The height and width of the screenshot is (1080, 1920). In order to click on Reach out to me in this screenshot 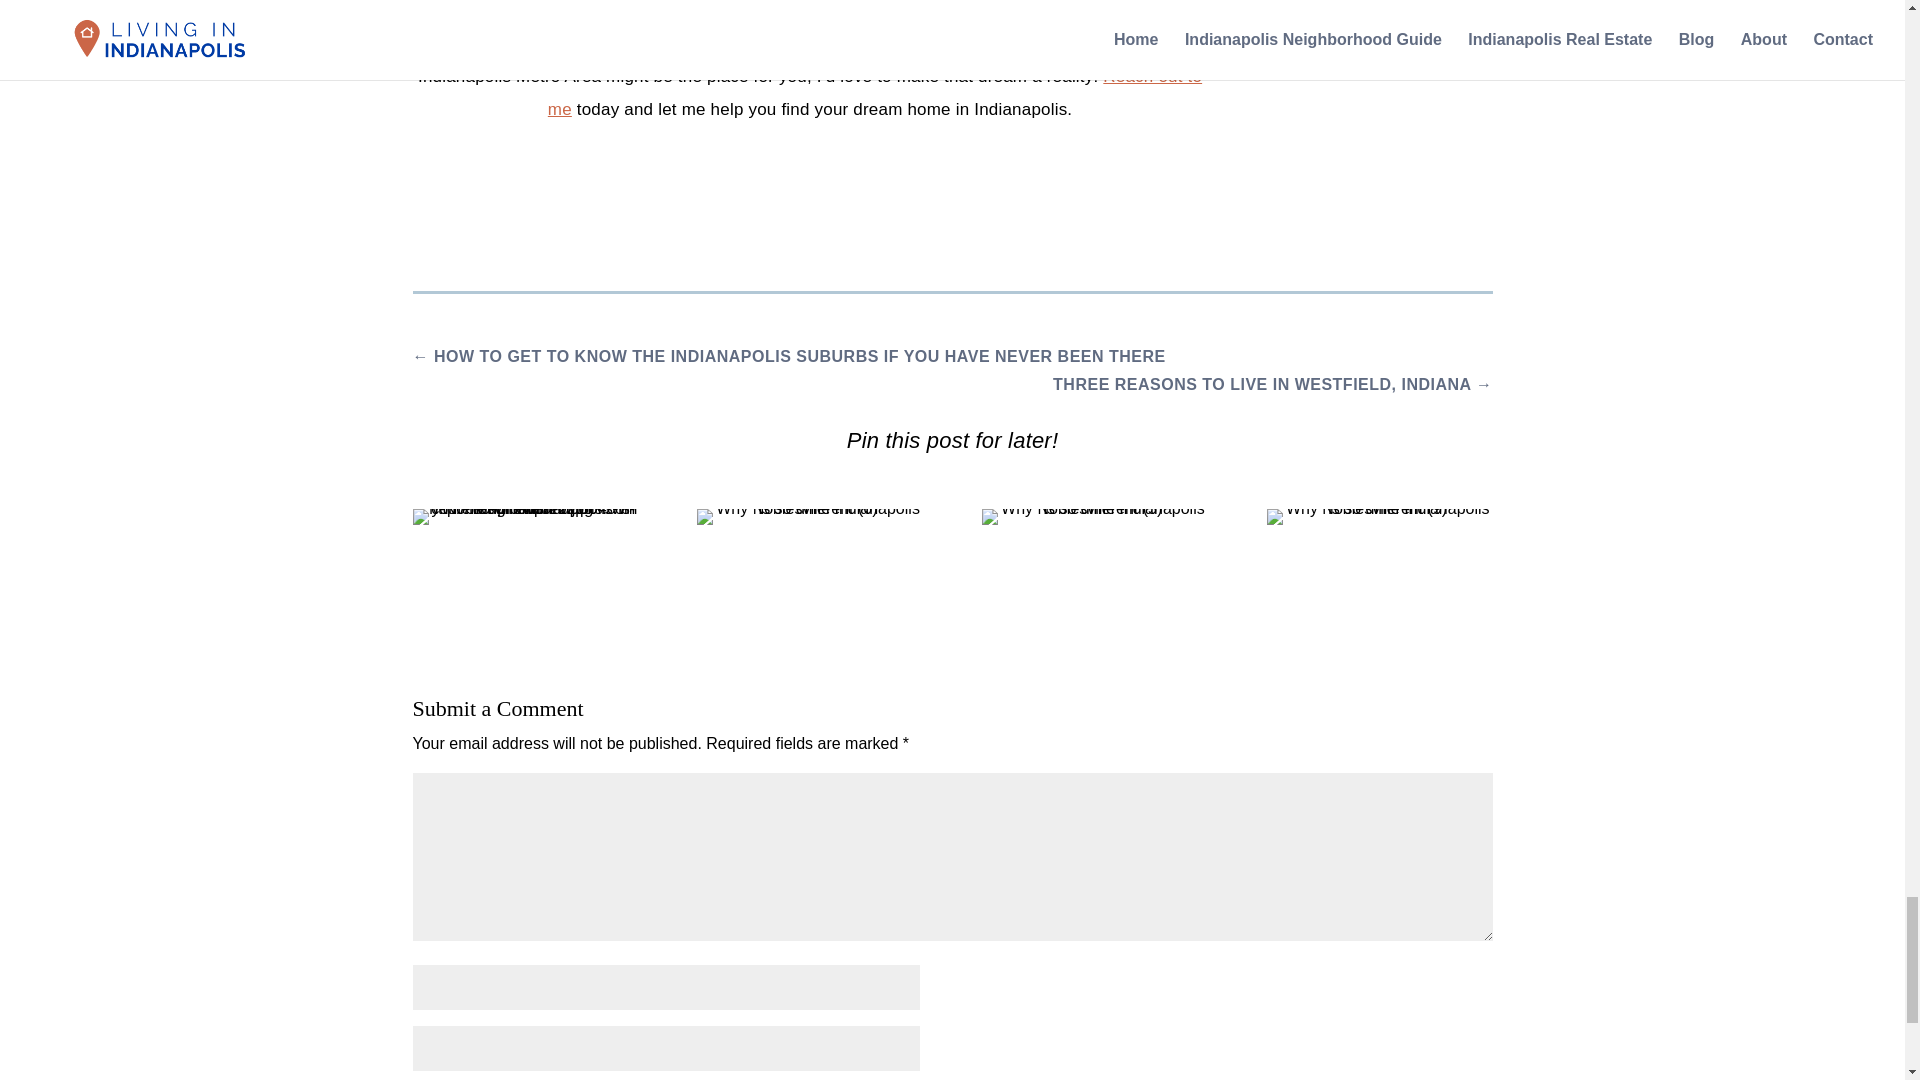, I will do `click(874, 92)`.